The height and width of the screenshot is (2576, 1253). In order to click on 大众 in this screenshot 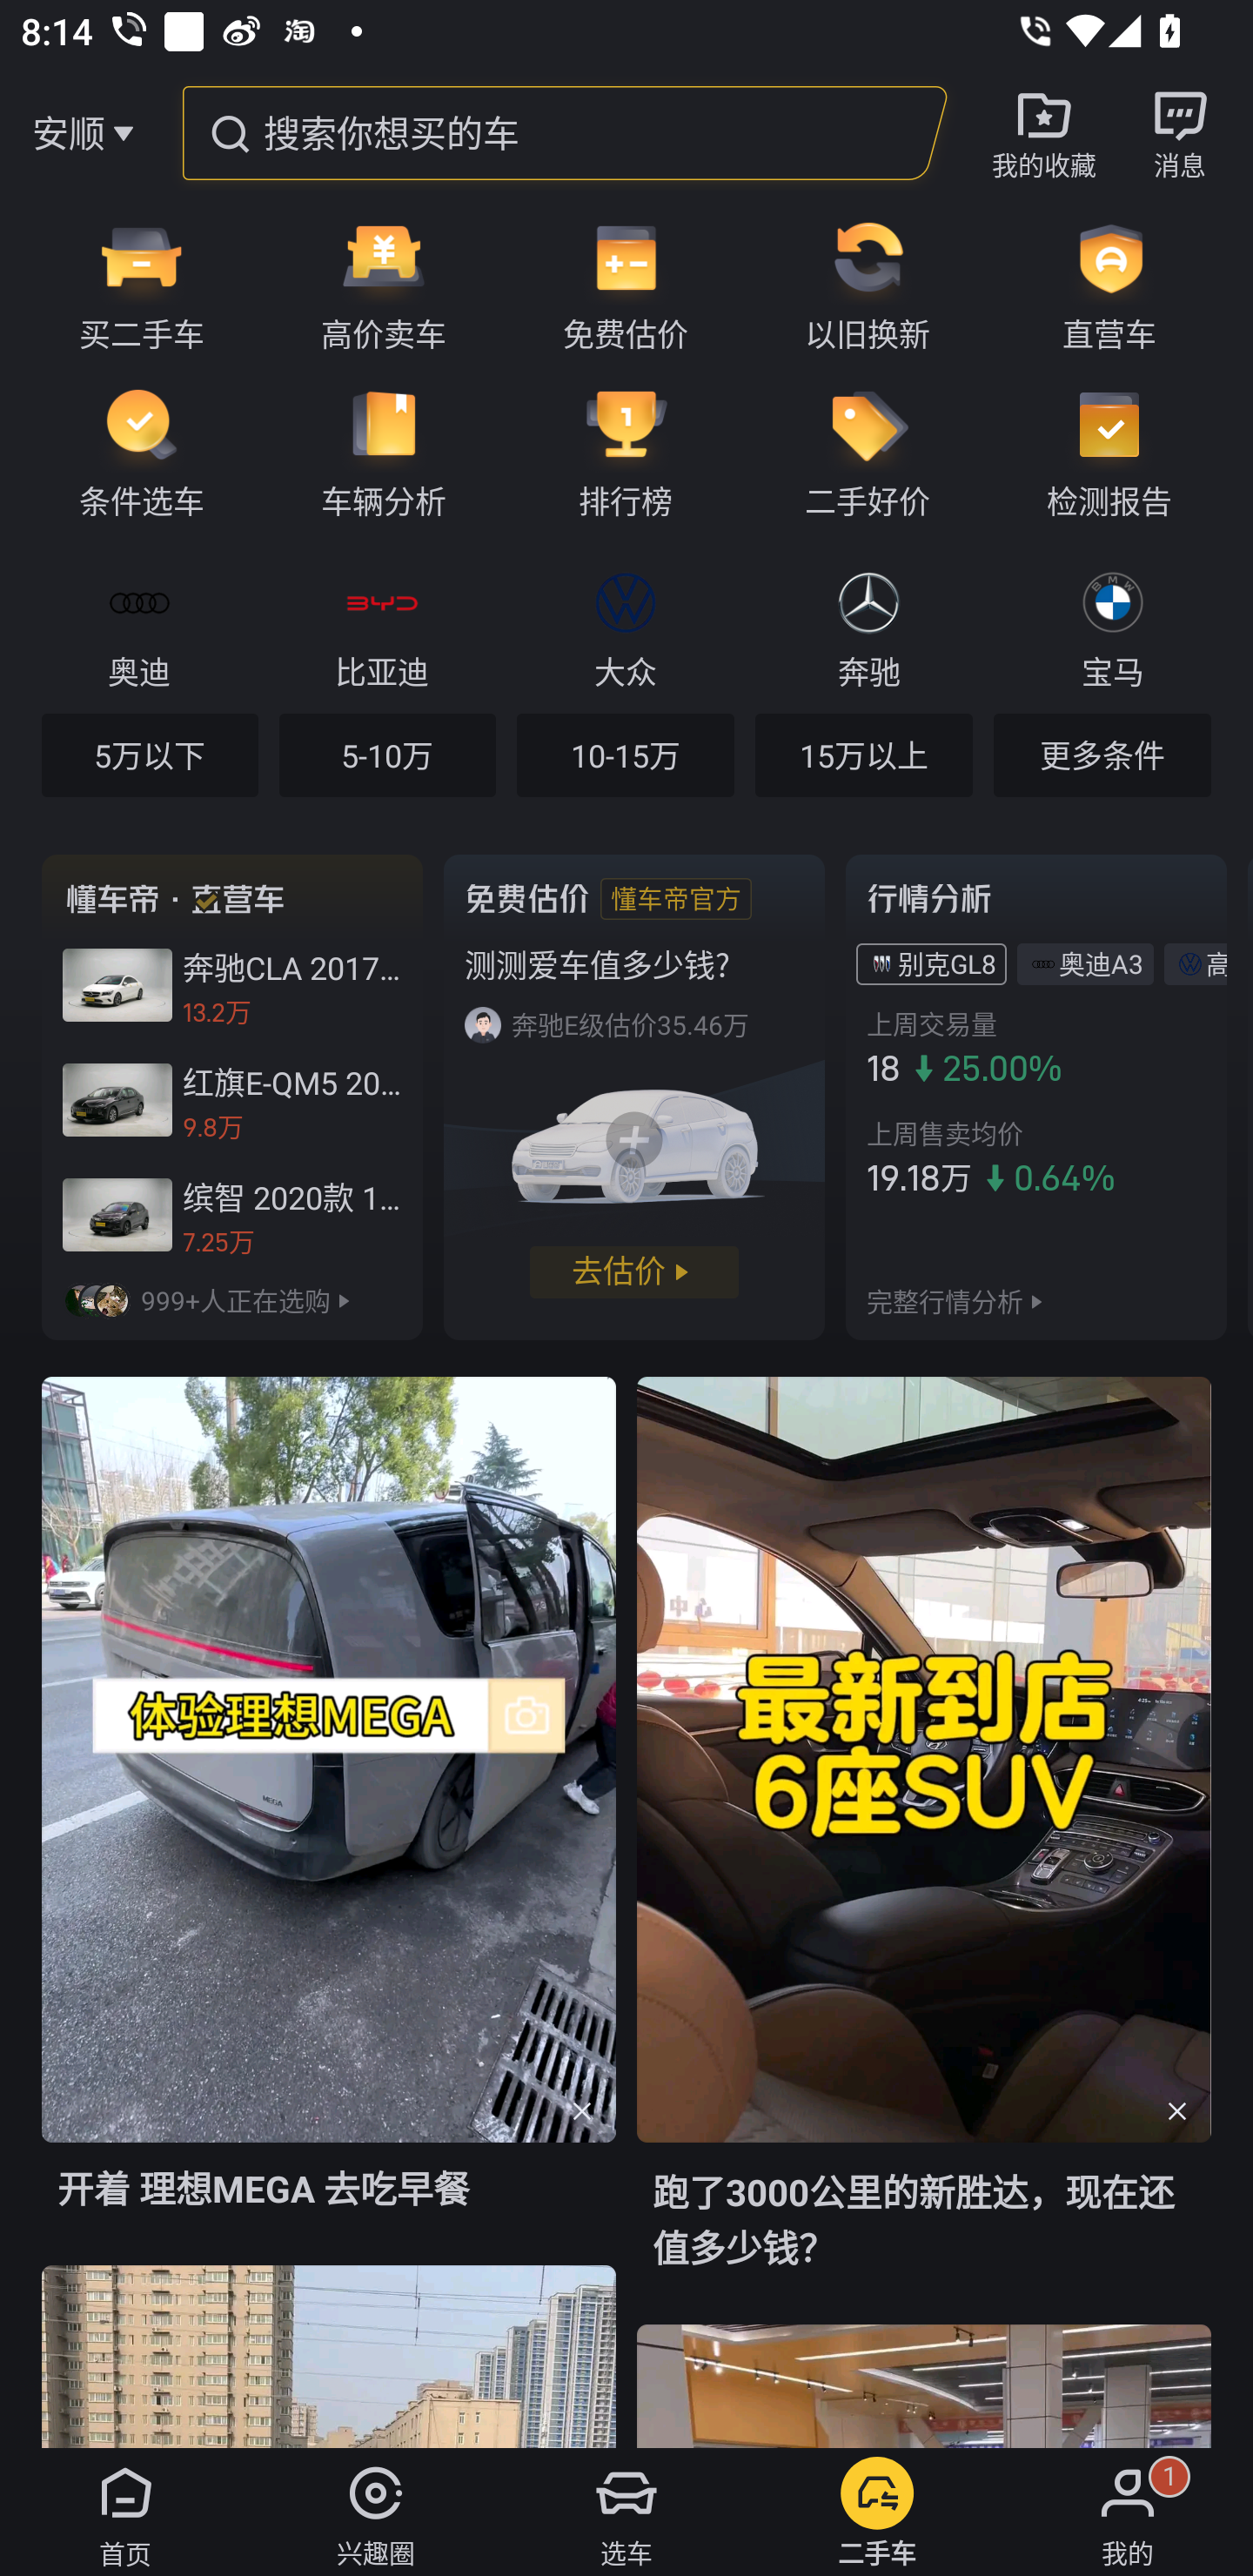, I will do `click(625, 627)`.